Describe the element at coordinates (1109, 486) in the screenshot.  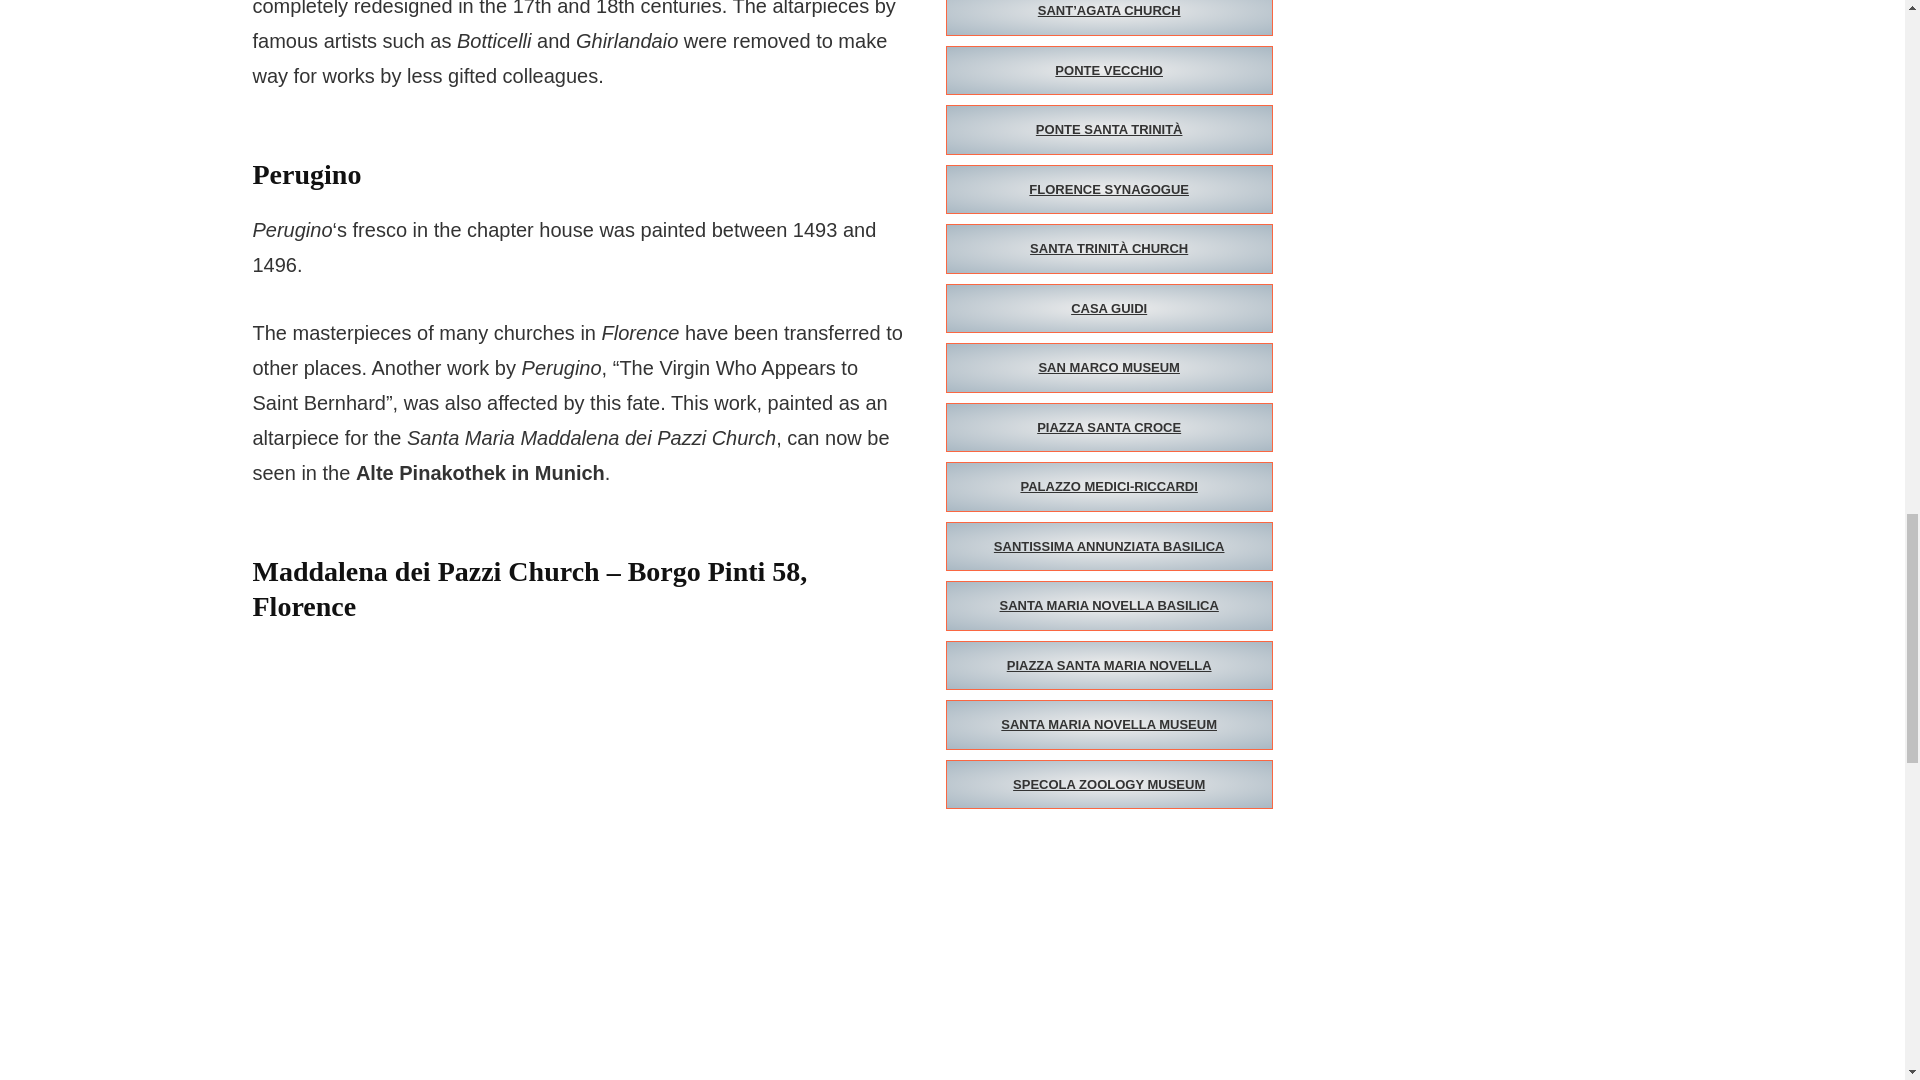
I see `PALAZZO MEDICI-RICCARDI` at that location.